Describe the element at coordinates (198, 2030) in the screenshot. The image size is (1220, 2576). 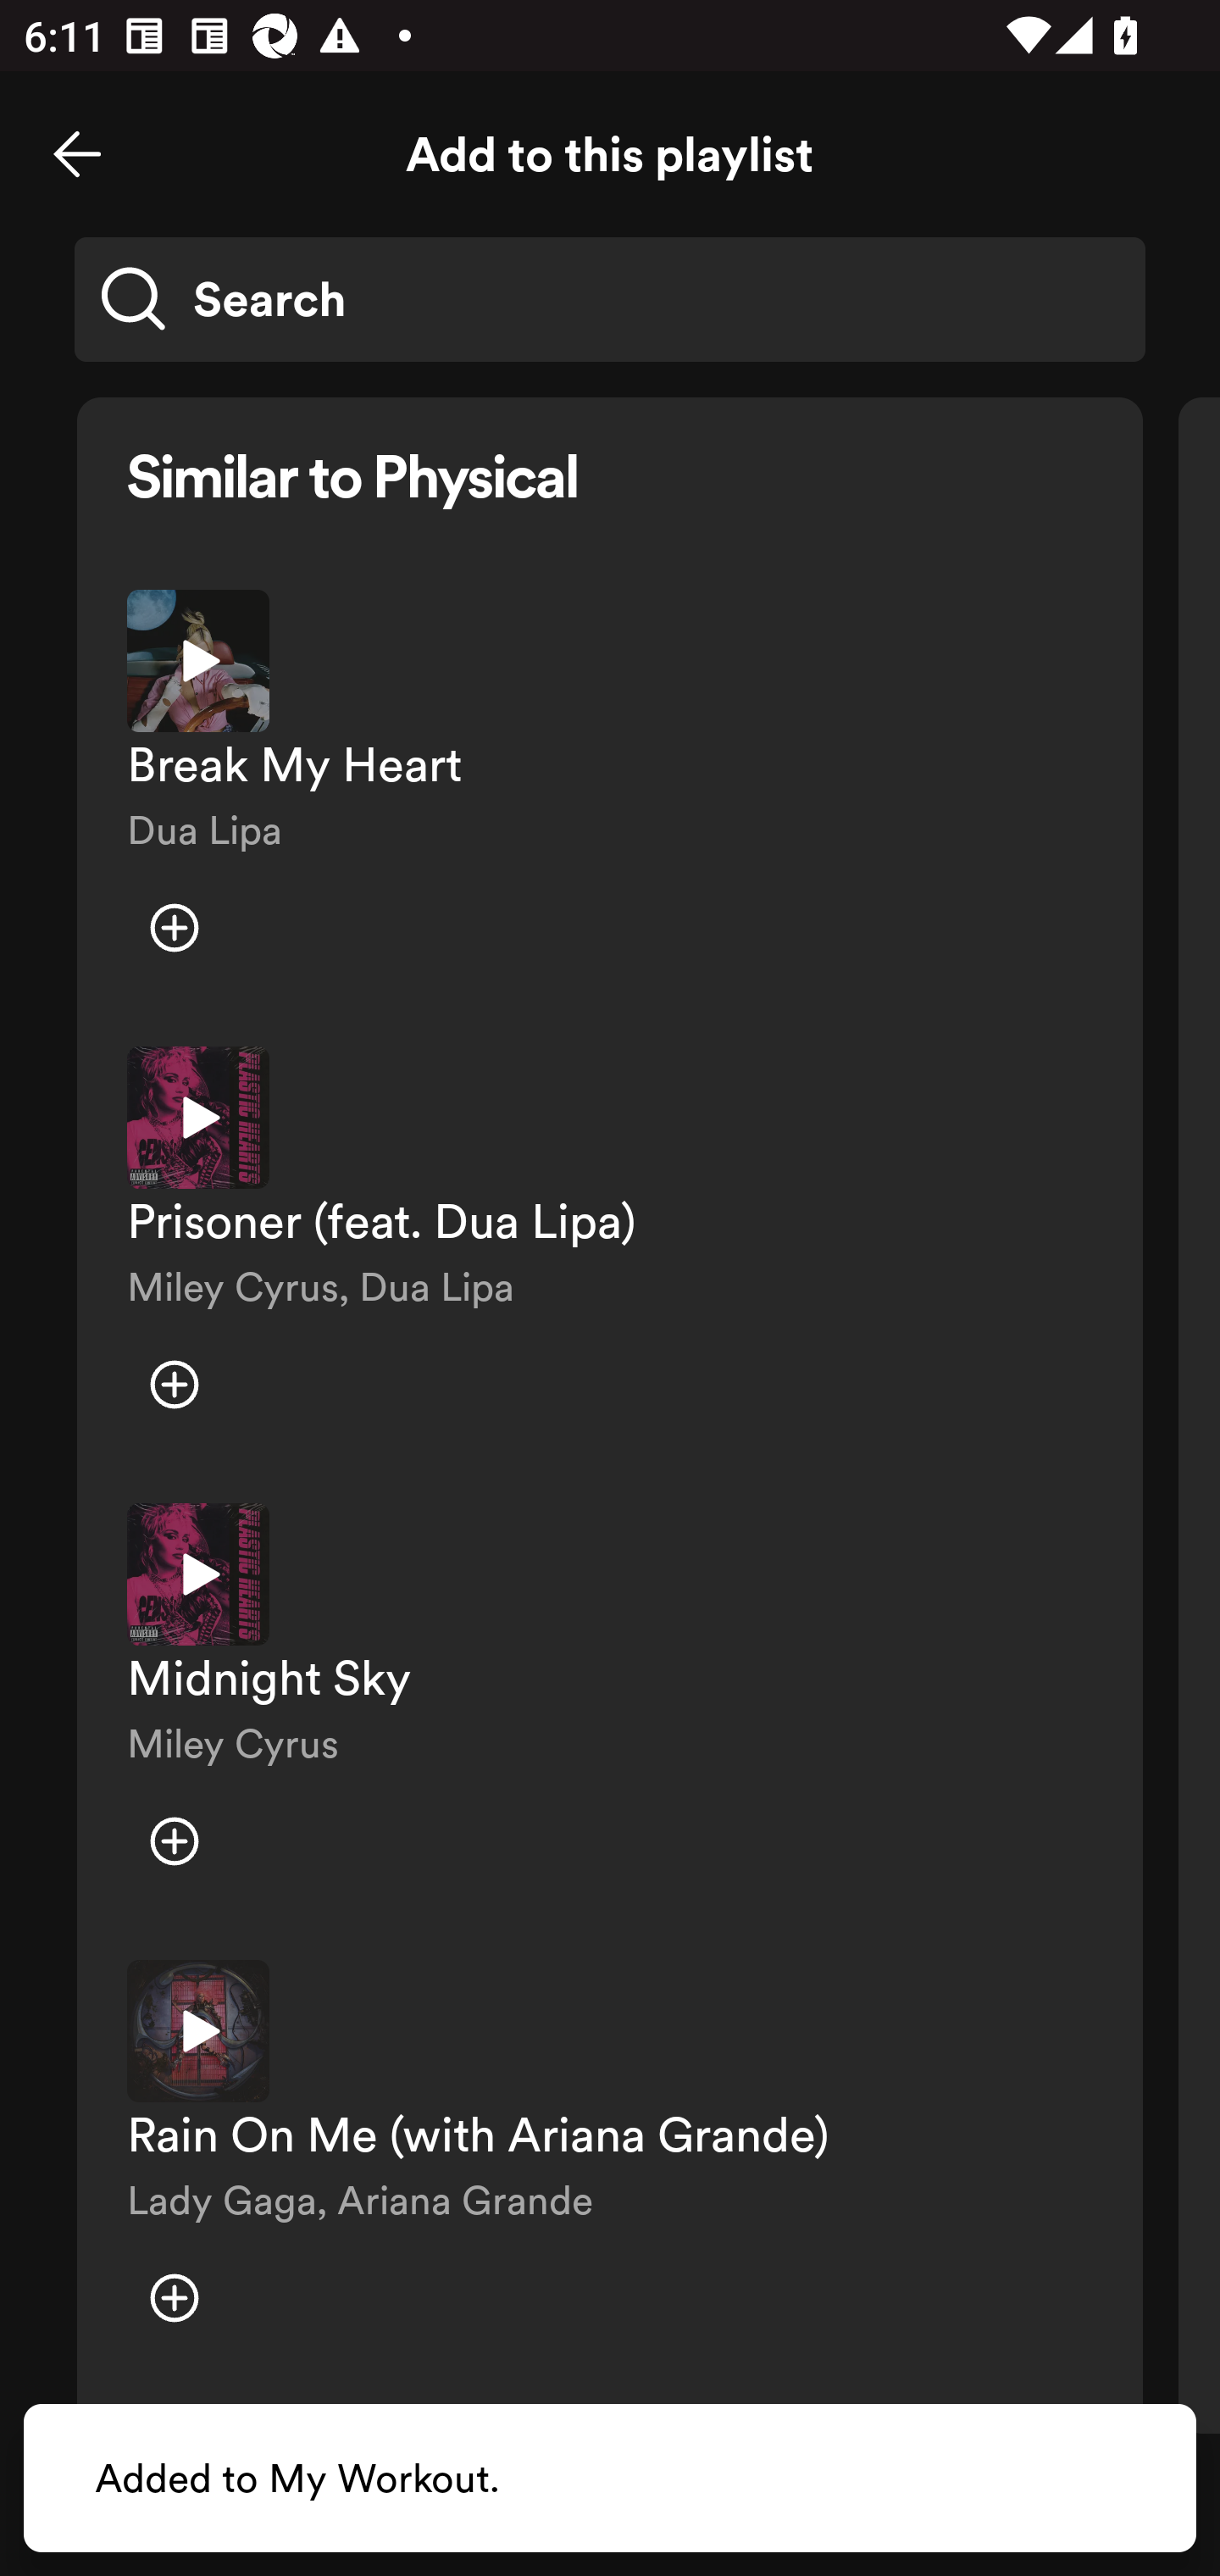
I see `Play preview` at that location.